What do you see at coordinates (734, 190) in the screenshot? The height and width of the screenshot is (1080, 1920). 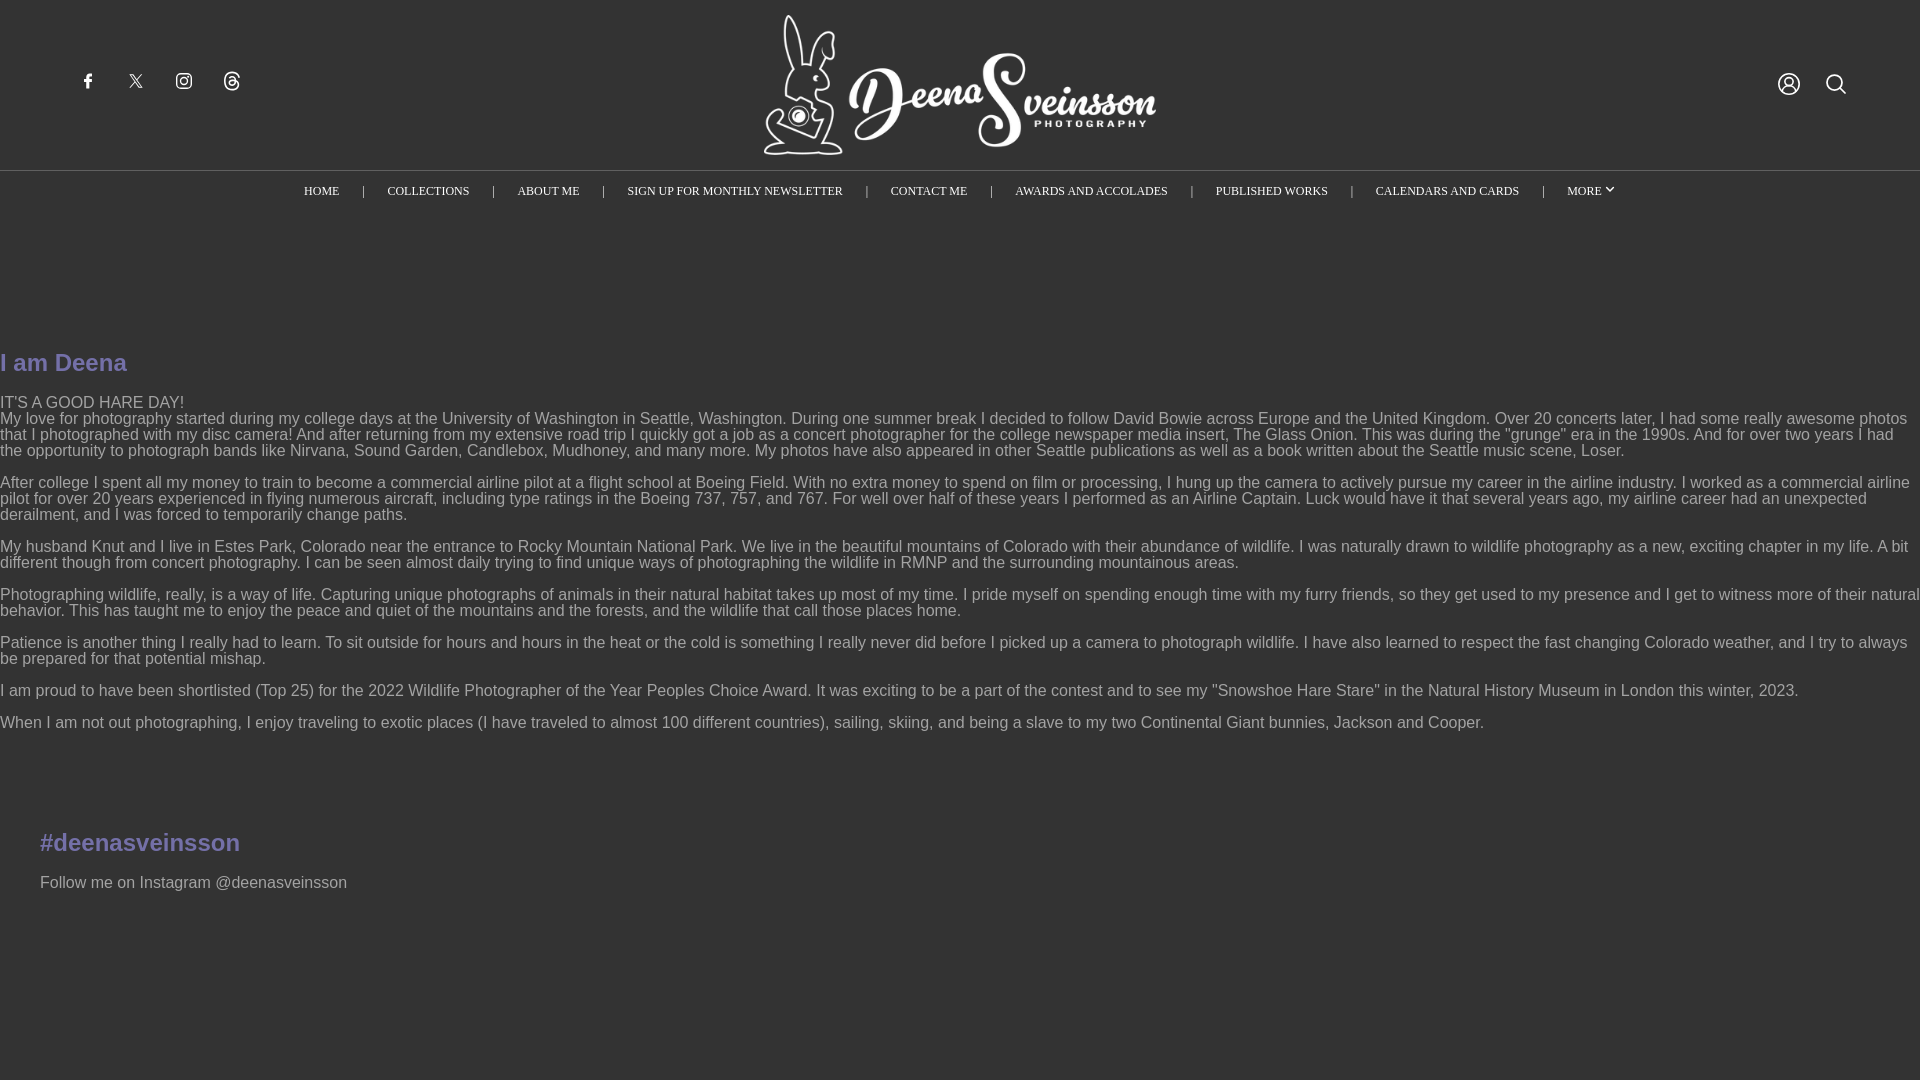 I see `SIGN UP FOR MONTHLY NEWSLETTER` at bounding box center [734, 190].